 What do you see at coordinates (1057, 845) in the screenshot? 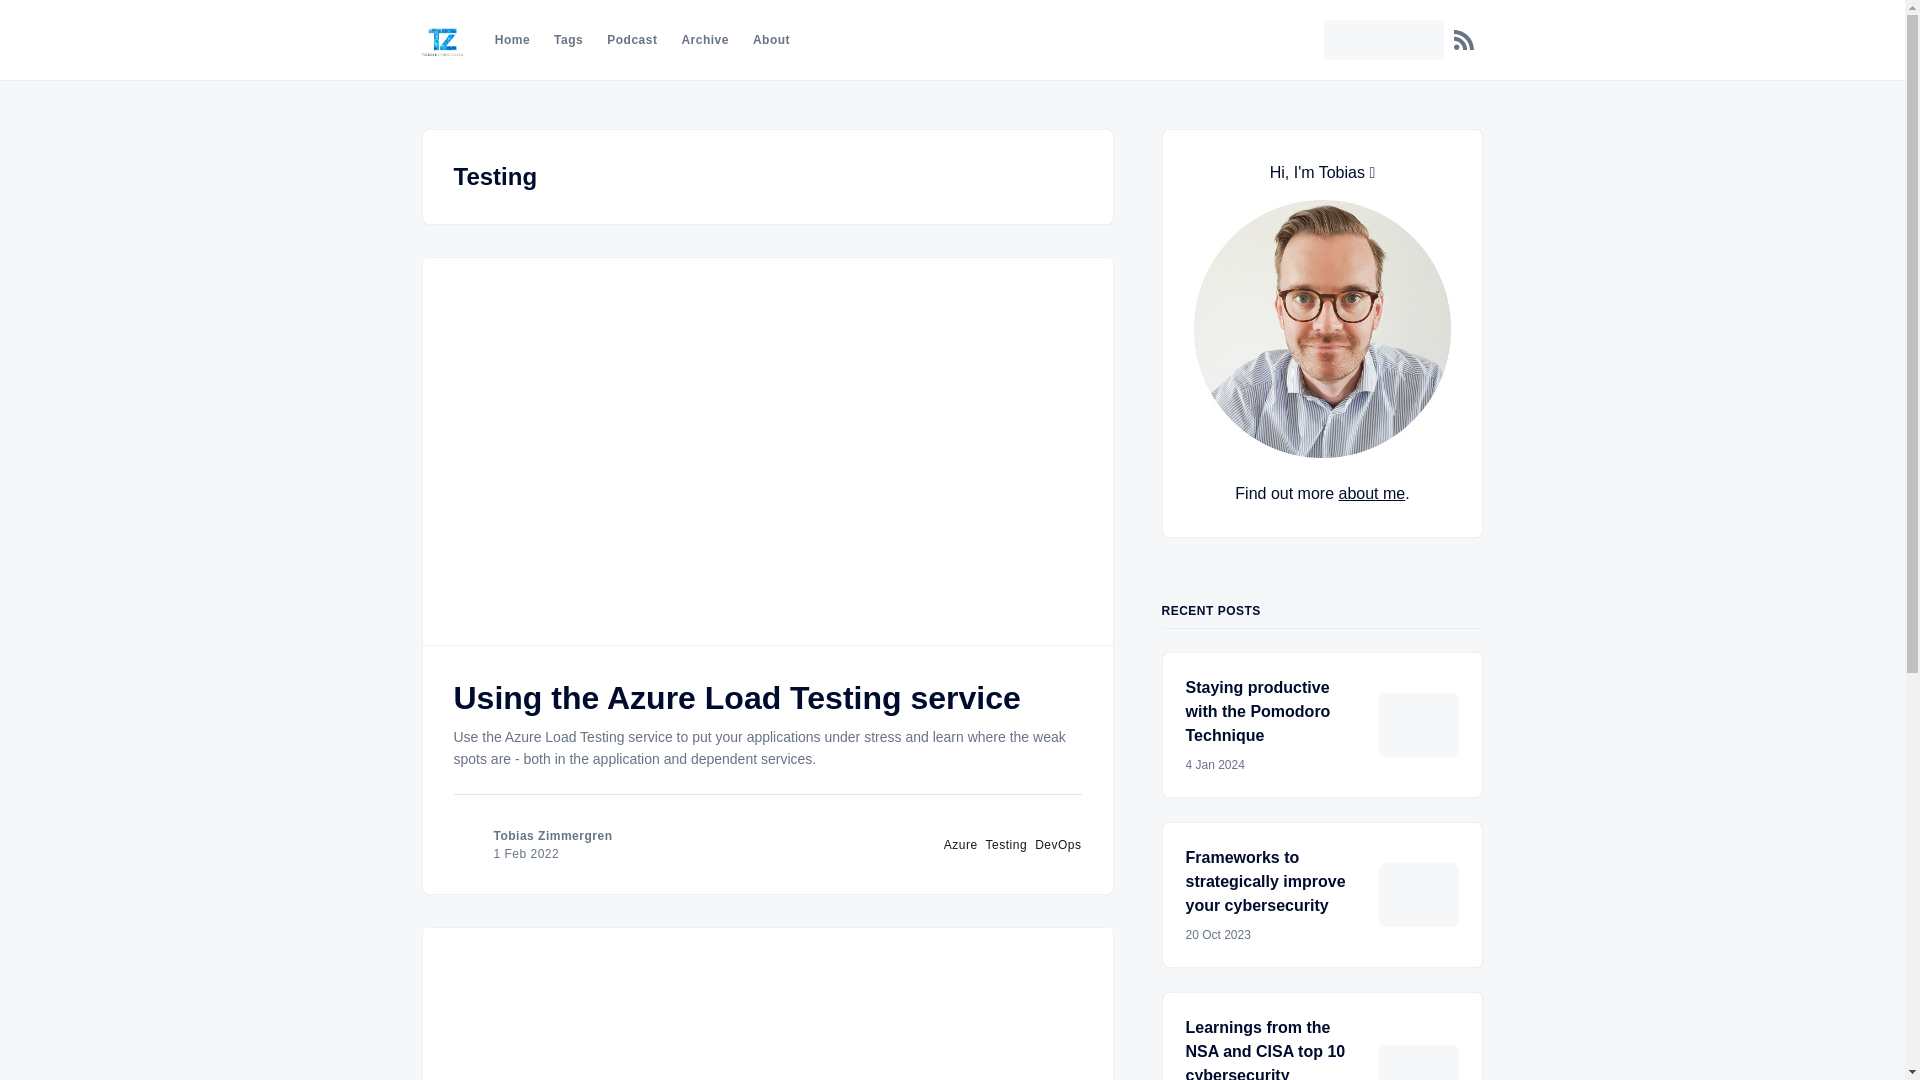
I see `DevOps` at bounding box center [1057, 845].